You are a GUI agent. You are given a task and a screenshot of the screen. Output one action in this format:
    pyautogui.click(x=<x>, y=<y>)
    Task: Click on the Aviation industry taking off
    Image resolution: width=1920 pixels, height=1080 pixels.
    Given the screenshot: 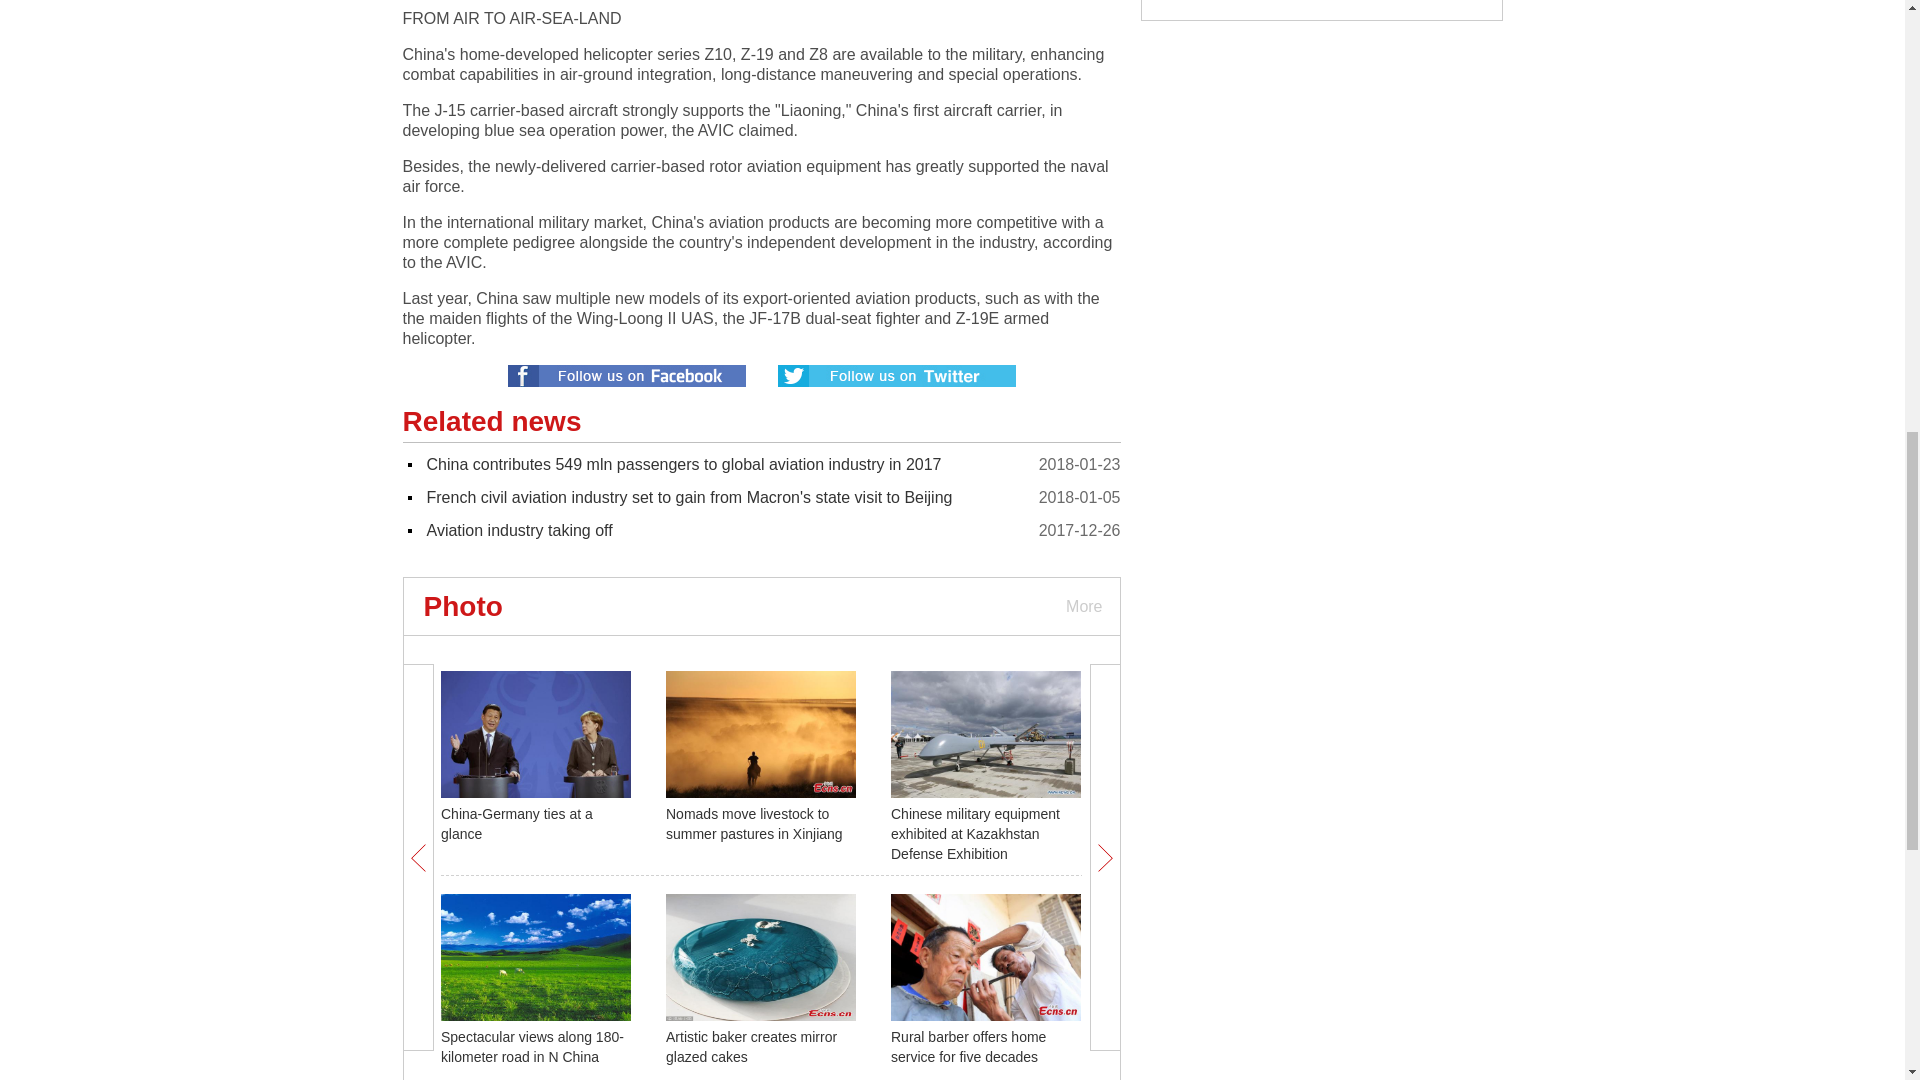 What is the action you would take?
    pyautogui.click(x=519, y=530)
    